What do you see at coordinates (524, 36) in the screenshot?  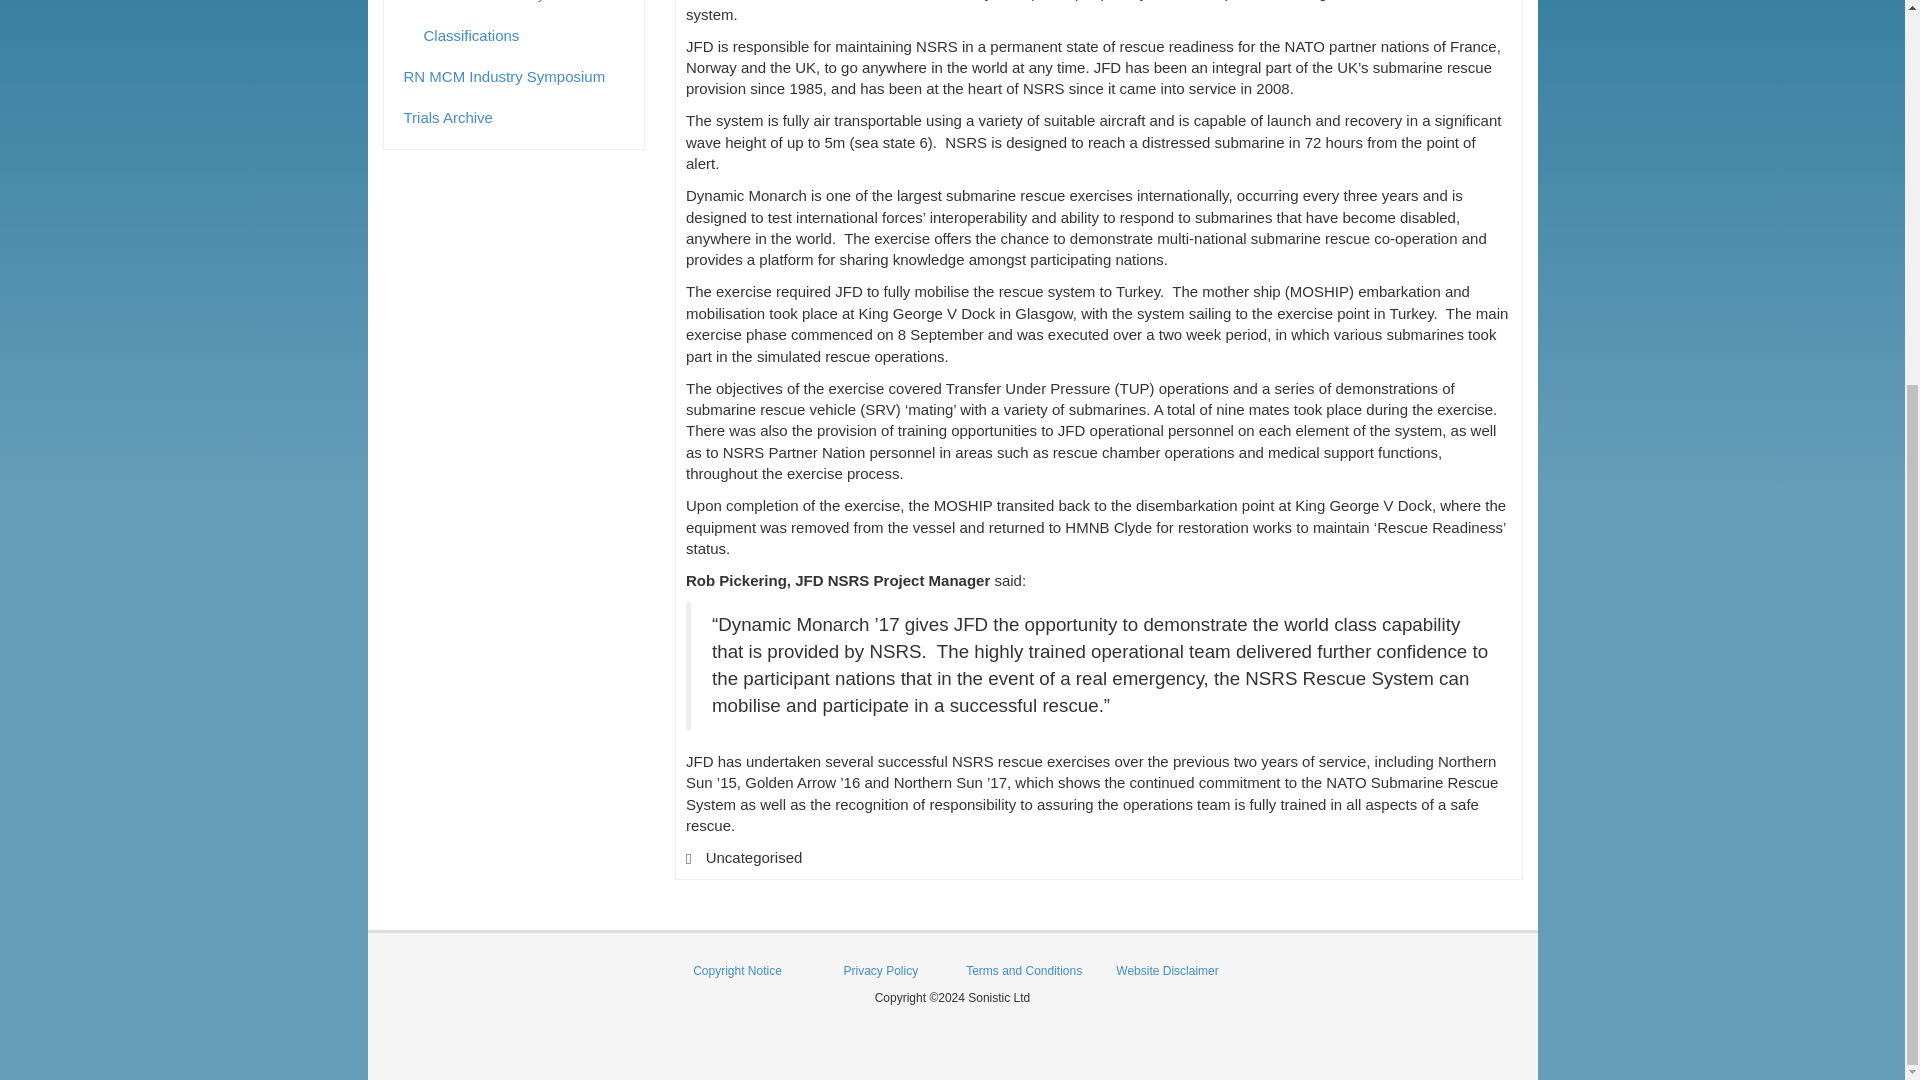 I see `Classifications` at bounding box center [524, 36].